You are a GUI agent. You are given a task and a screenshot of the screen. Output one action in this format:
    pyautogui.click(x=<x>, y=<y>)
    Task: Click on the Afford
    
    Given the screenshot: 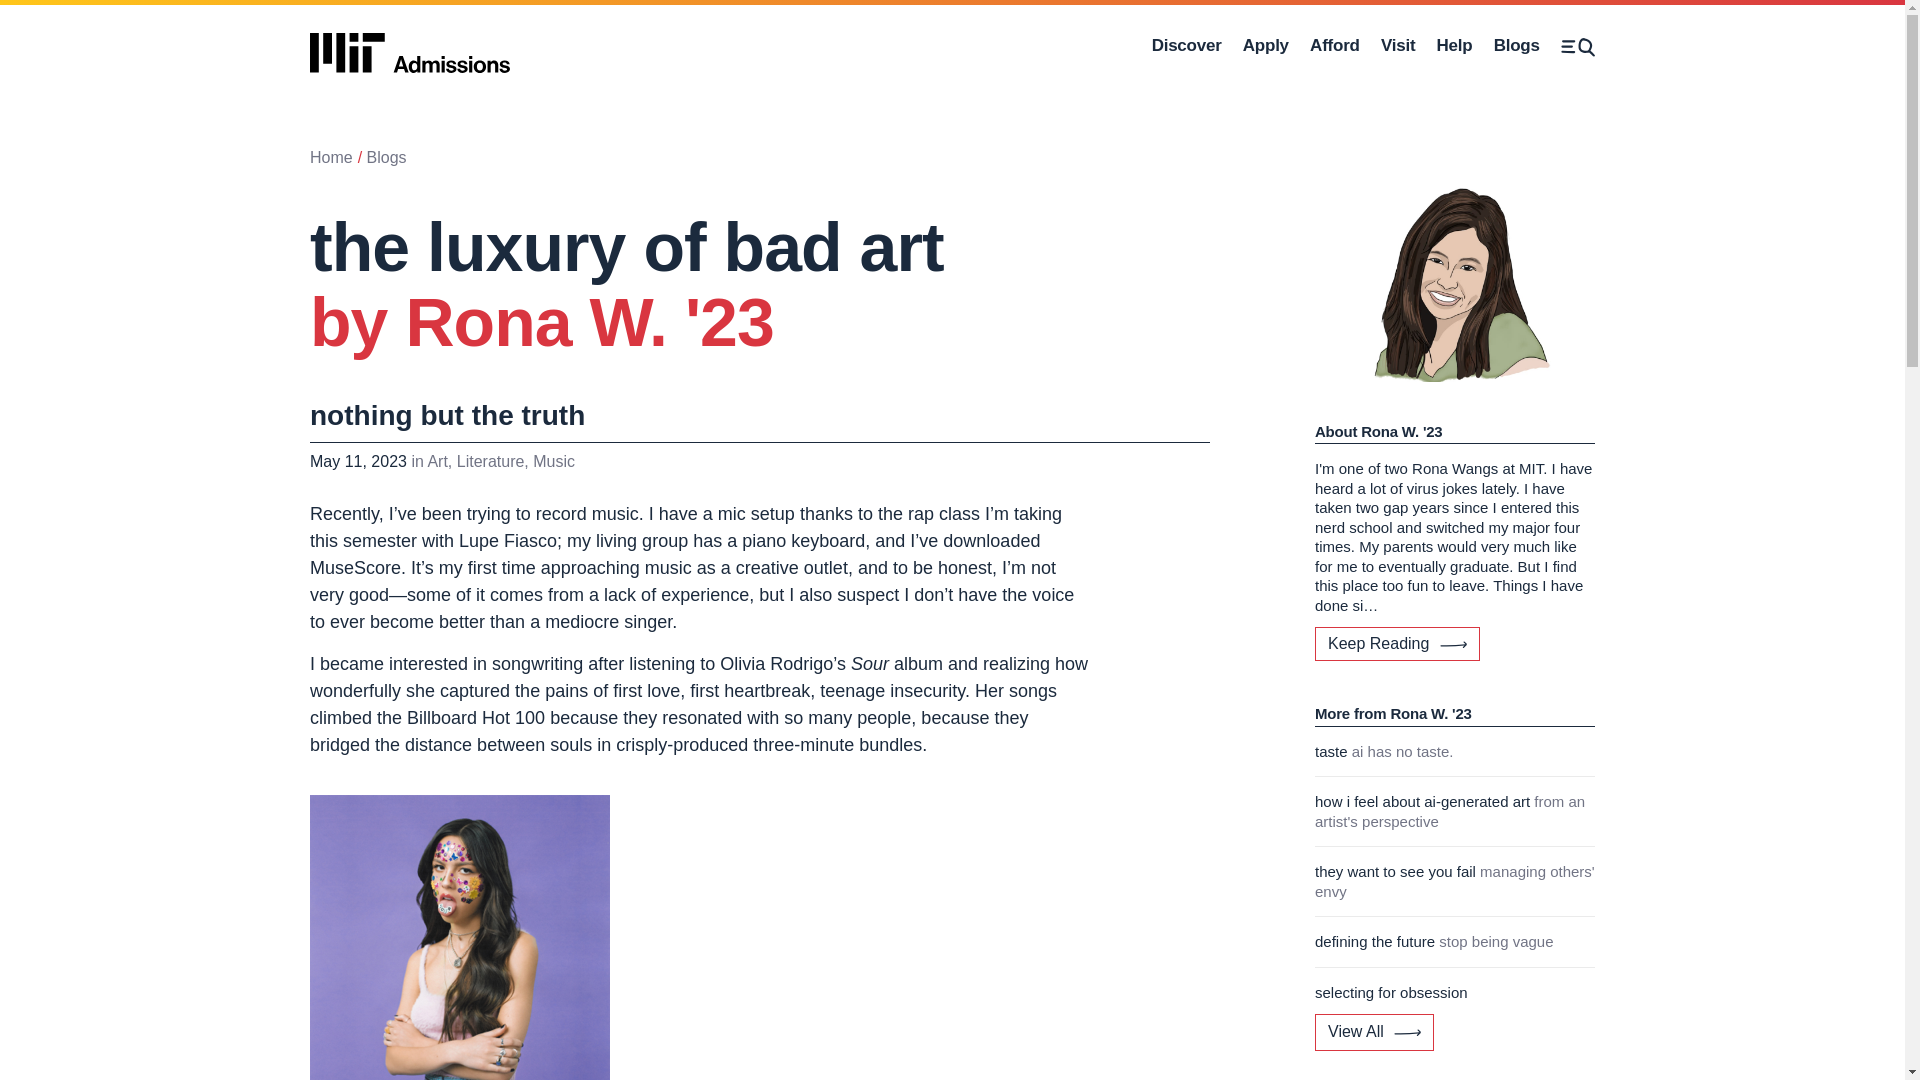 What is the action you would take?
    pyautogui.click(x=1516, y=46)
    